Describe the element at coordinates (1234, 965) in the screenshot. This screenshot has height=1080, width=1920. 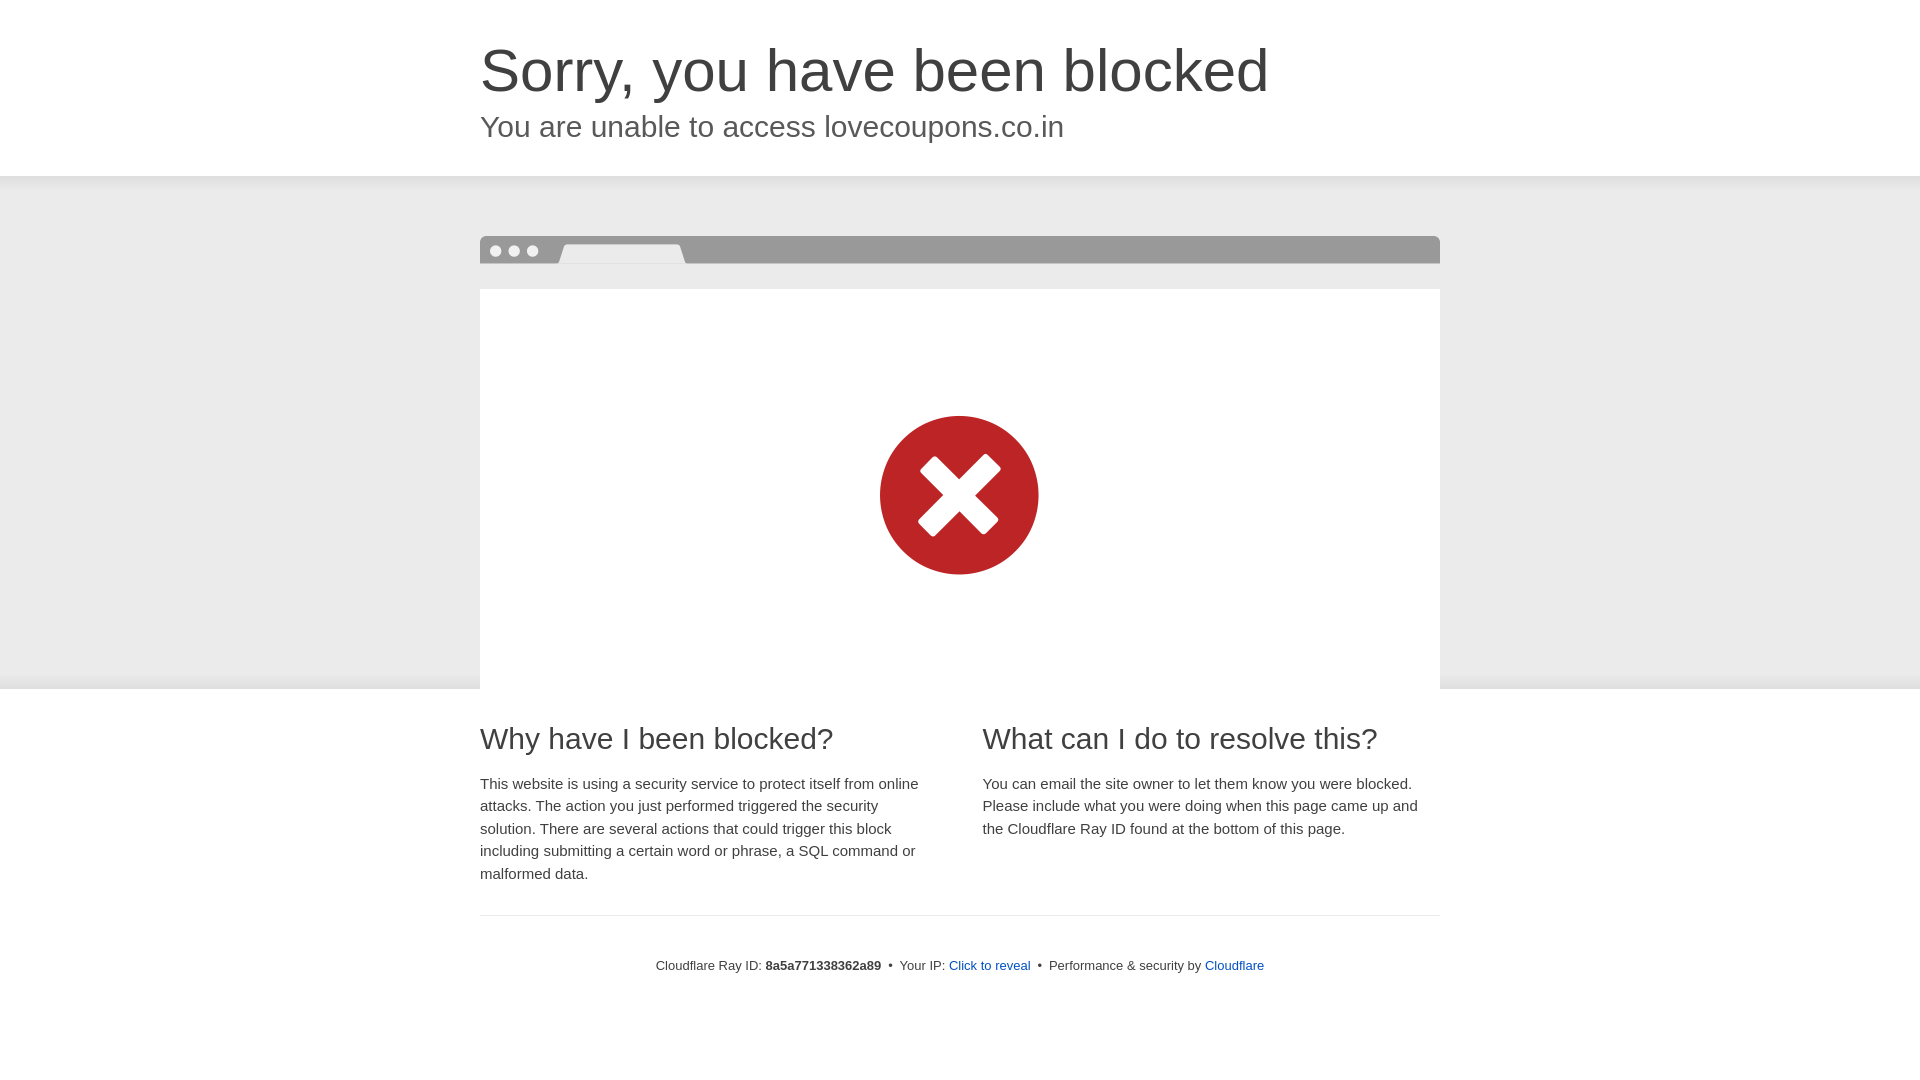
I see `Cloudflare` at that location.